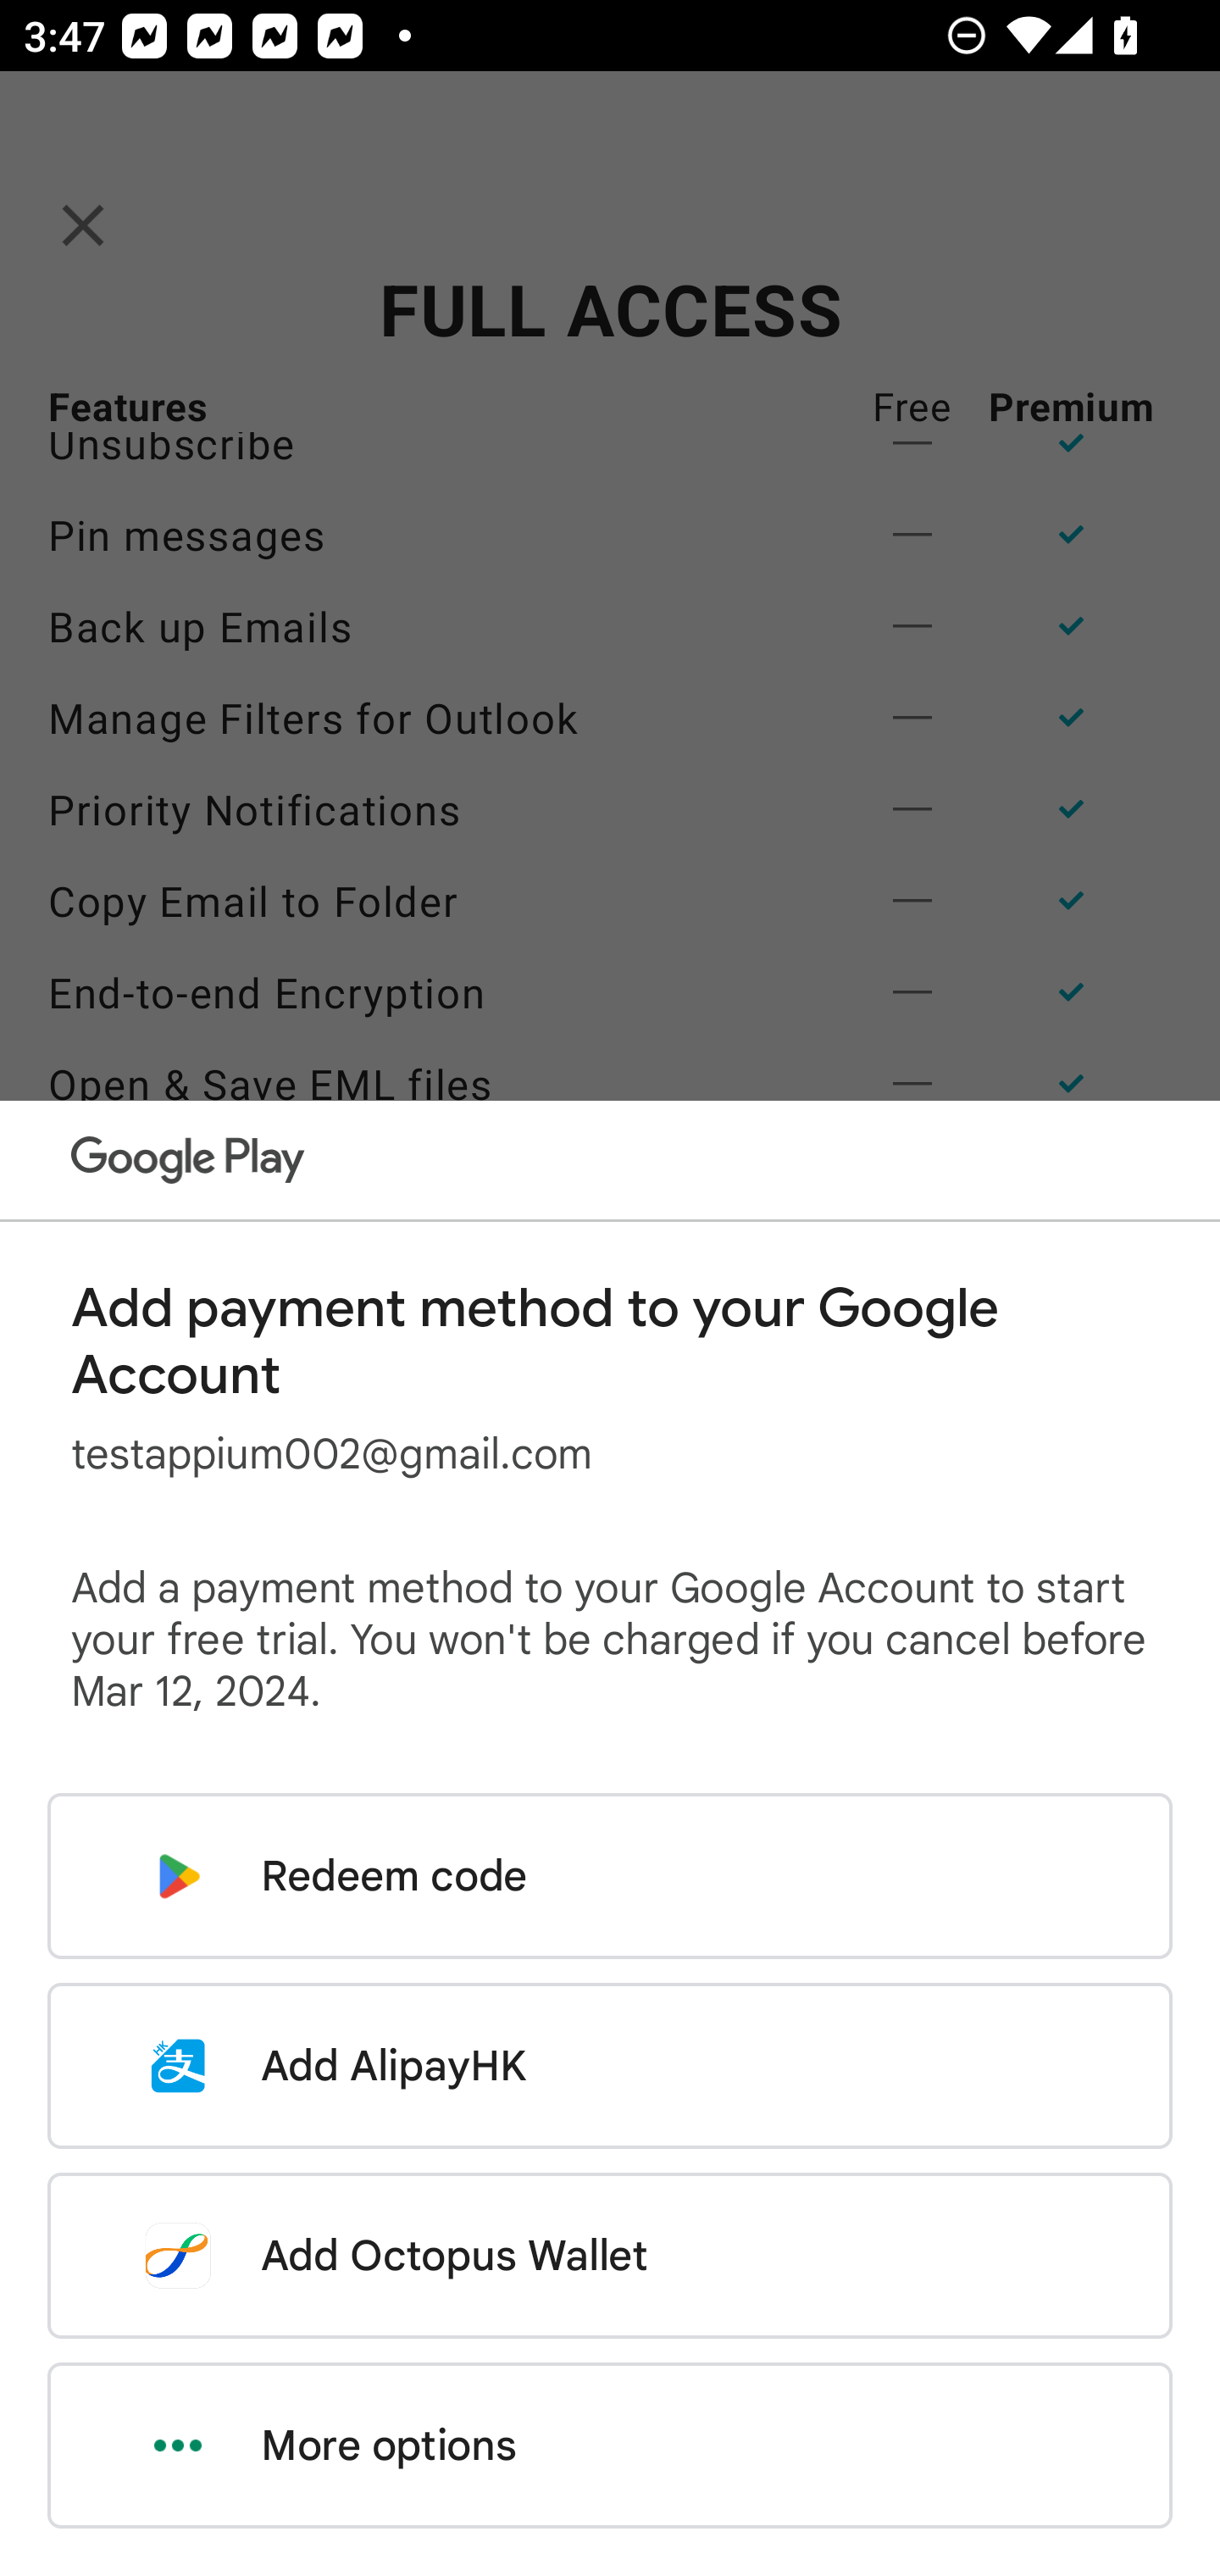 This screenshot has height=2576, width=1220. Describe the element at coordinates (610, 2255) in the screenshot. I see `Add Octopus Wallet` at that location.